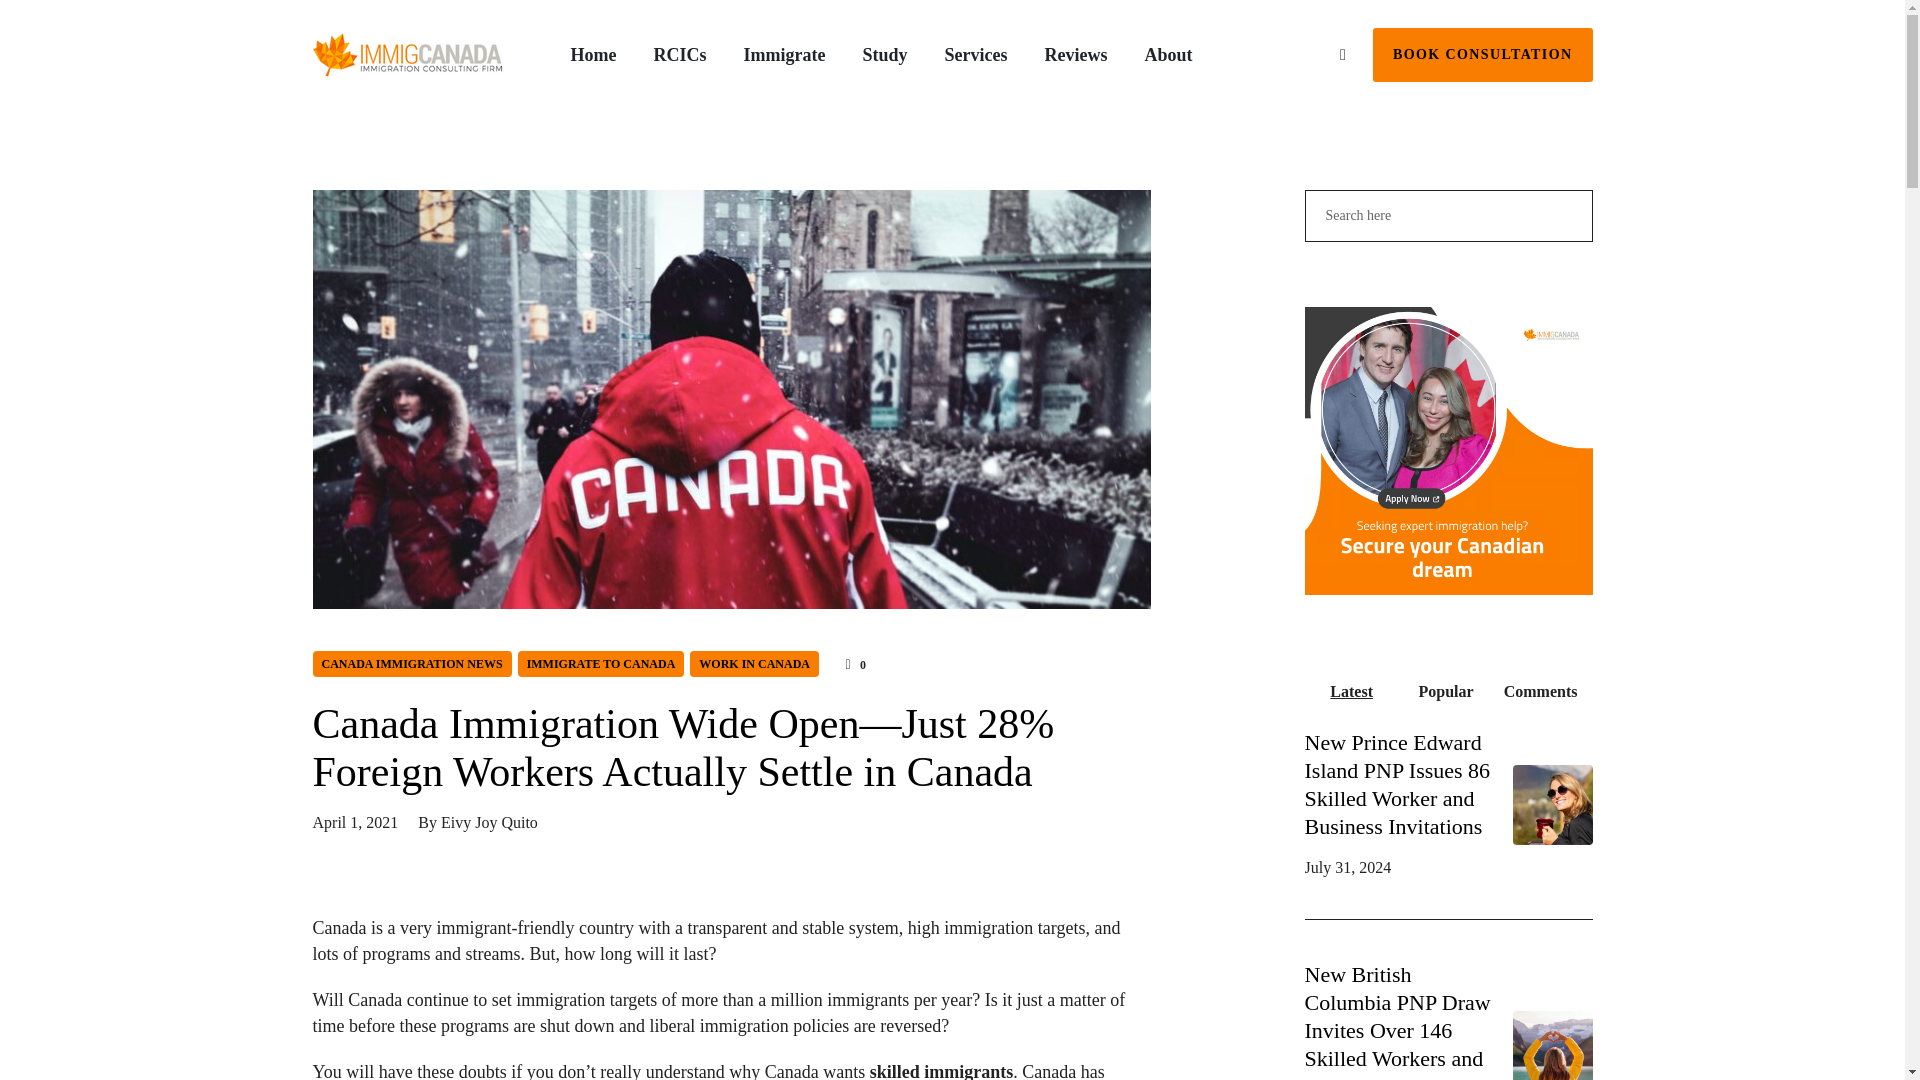  What do you see at coordinates (1482, 55) in the screenshot?
I see `BOOK CONSULTATION` at bounding box center [1482, 55].